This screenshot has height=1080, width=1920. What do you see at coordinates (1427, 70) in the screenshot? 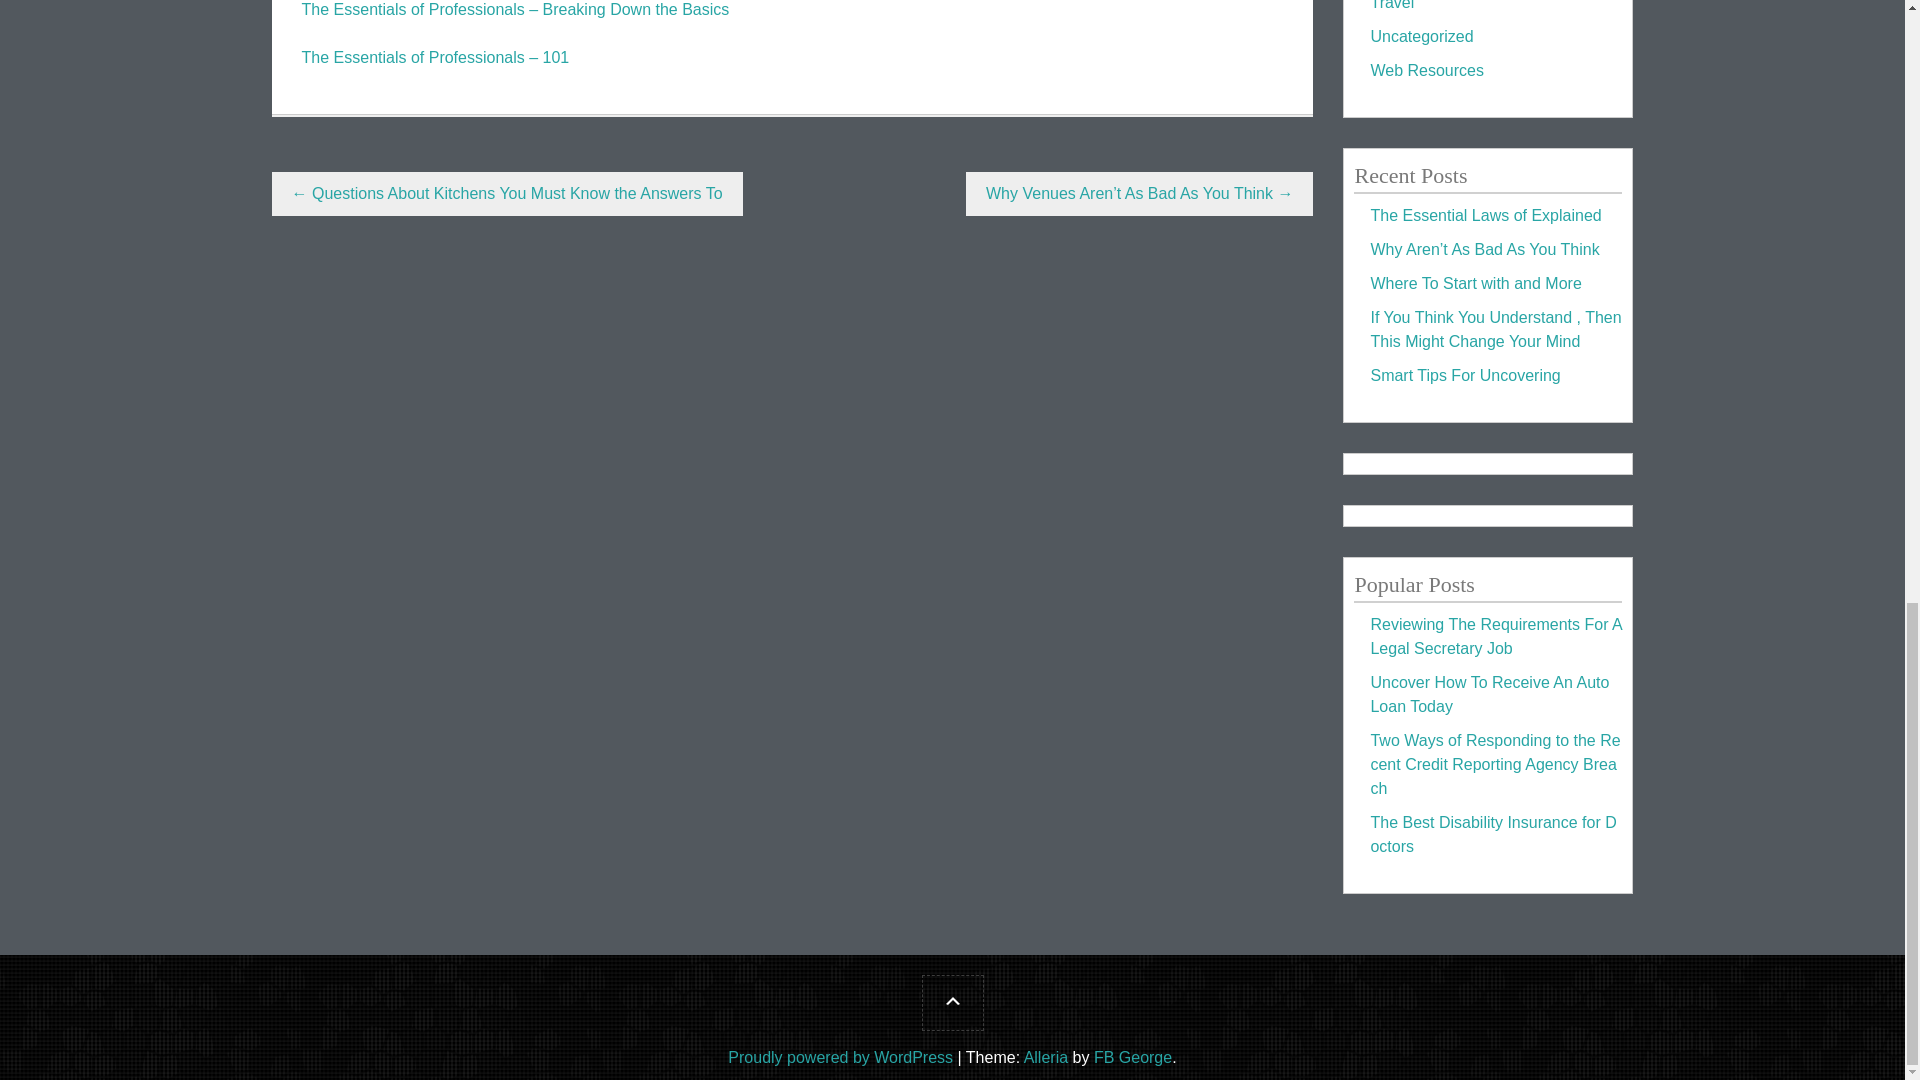
I see `Web Resources` at bounding box center [1427, 70].